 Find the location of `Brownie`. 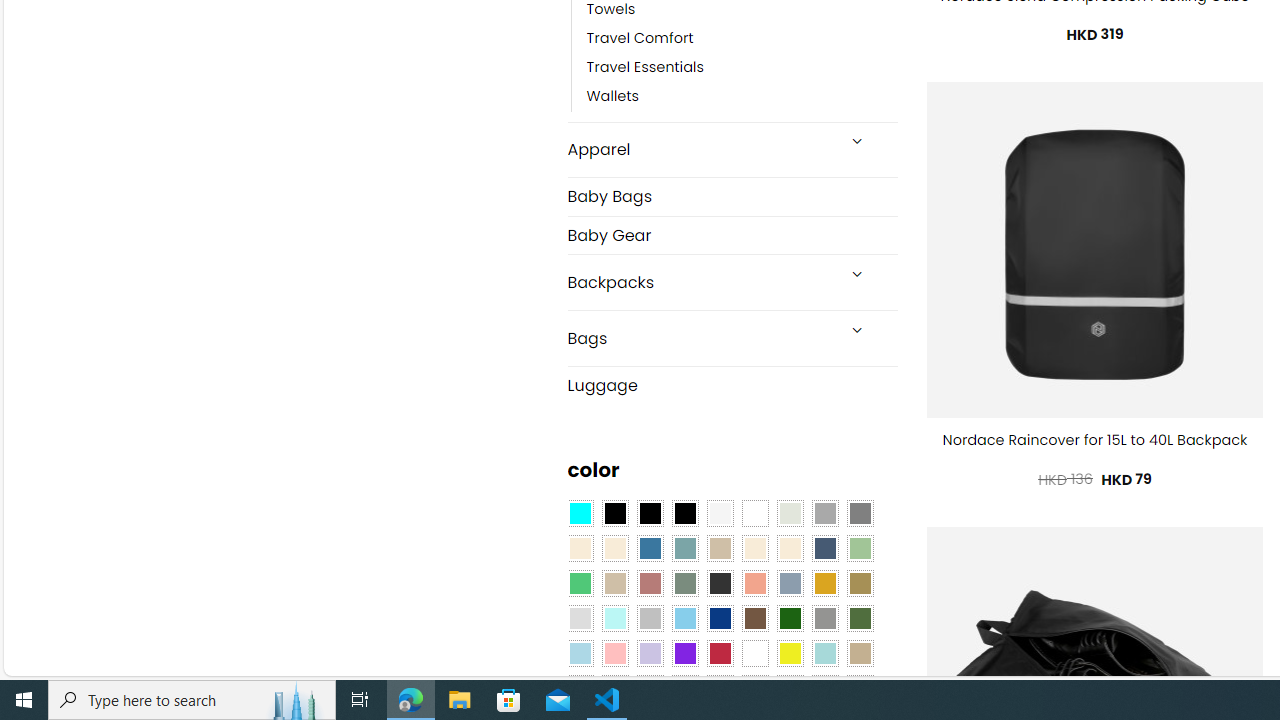

Brownie is located at coordinates (720, 548).